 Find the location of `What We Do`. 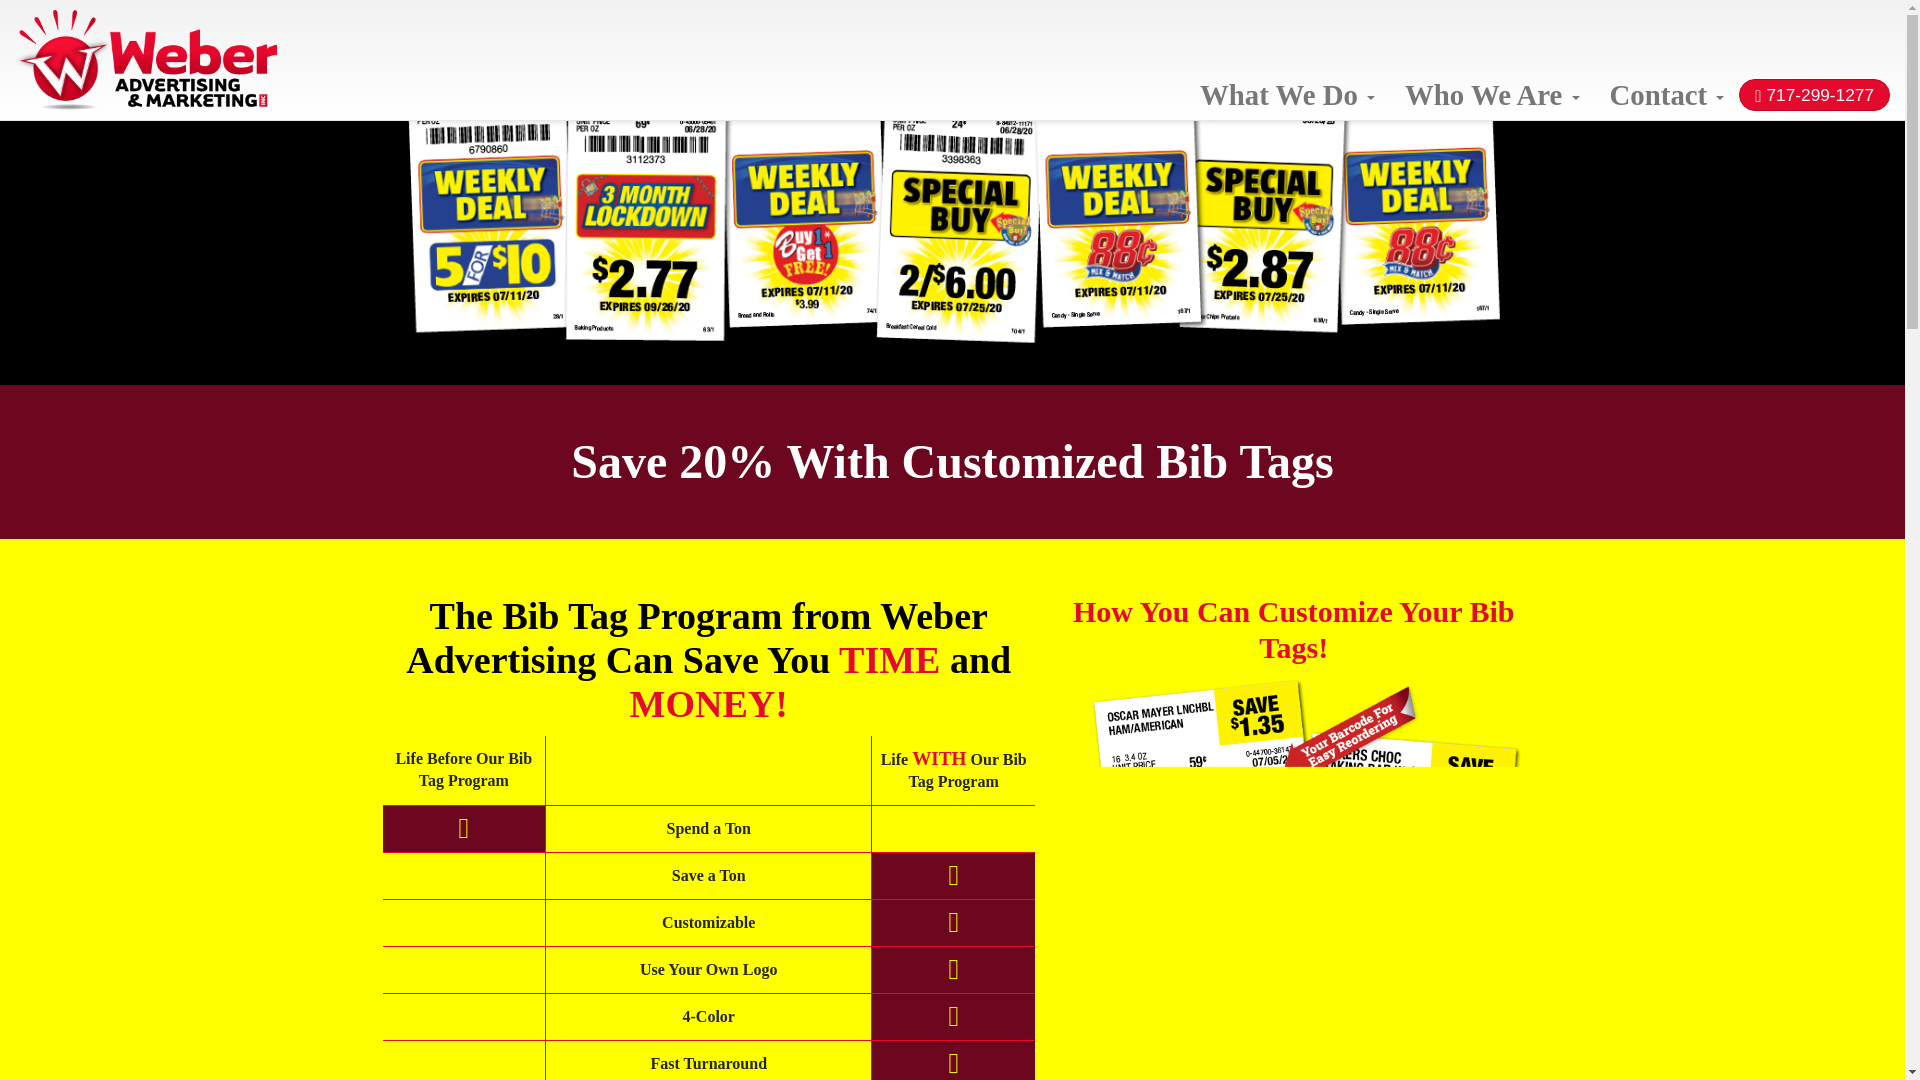

What We Do is located at coordinates (1287, 94).